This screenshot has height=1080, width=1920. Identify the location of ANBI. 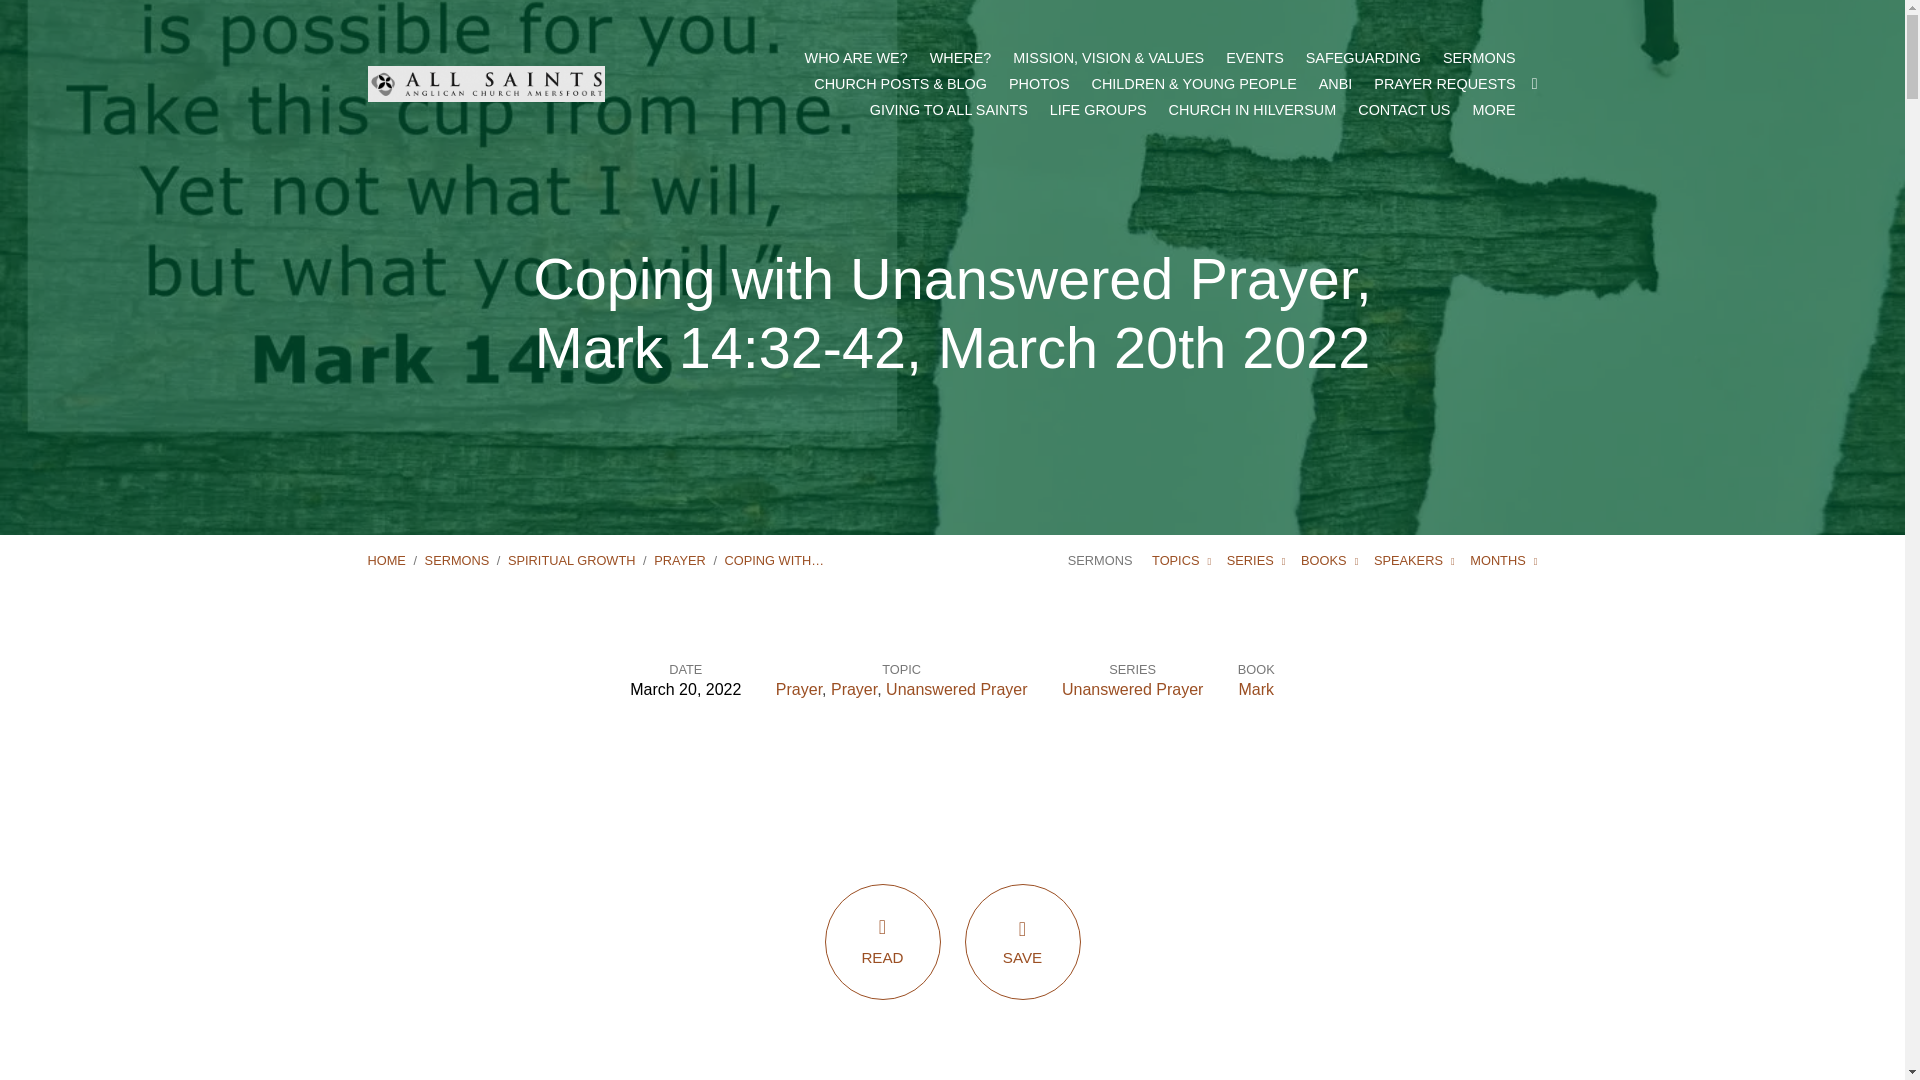
(1336, 83).